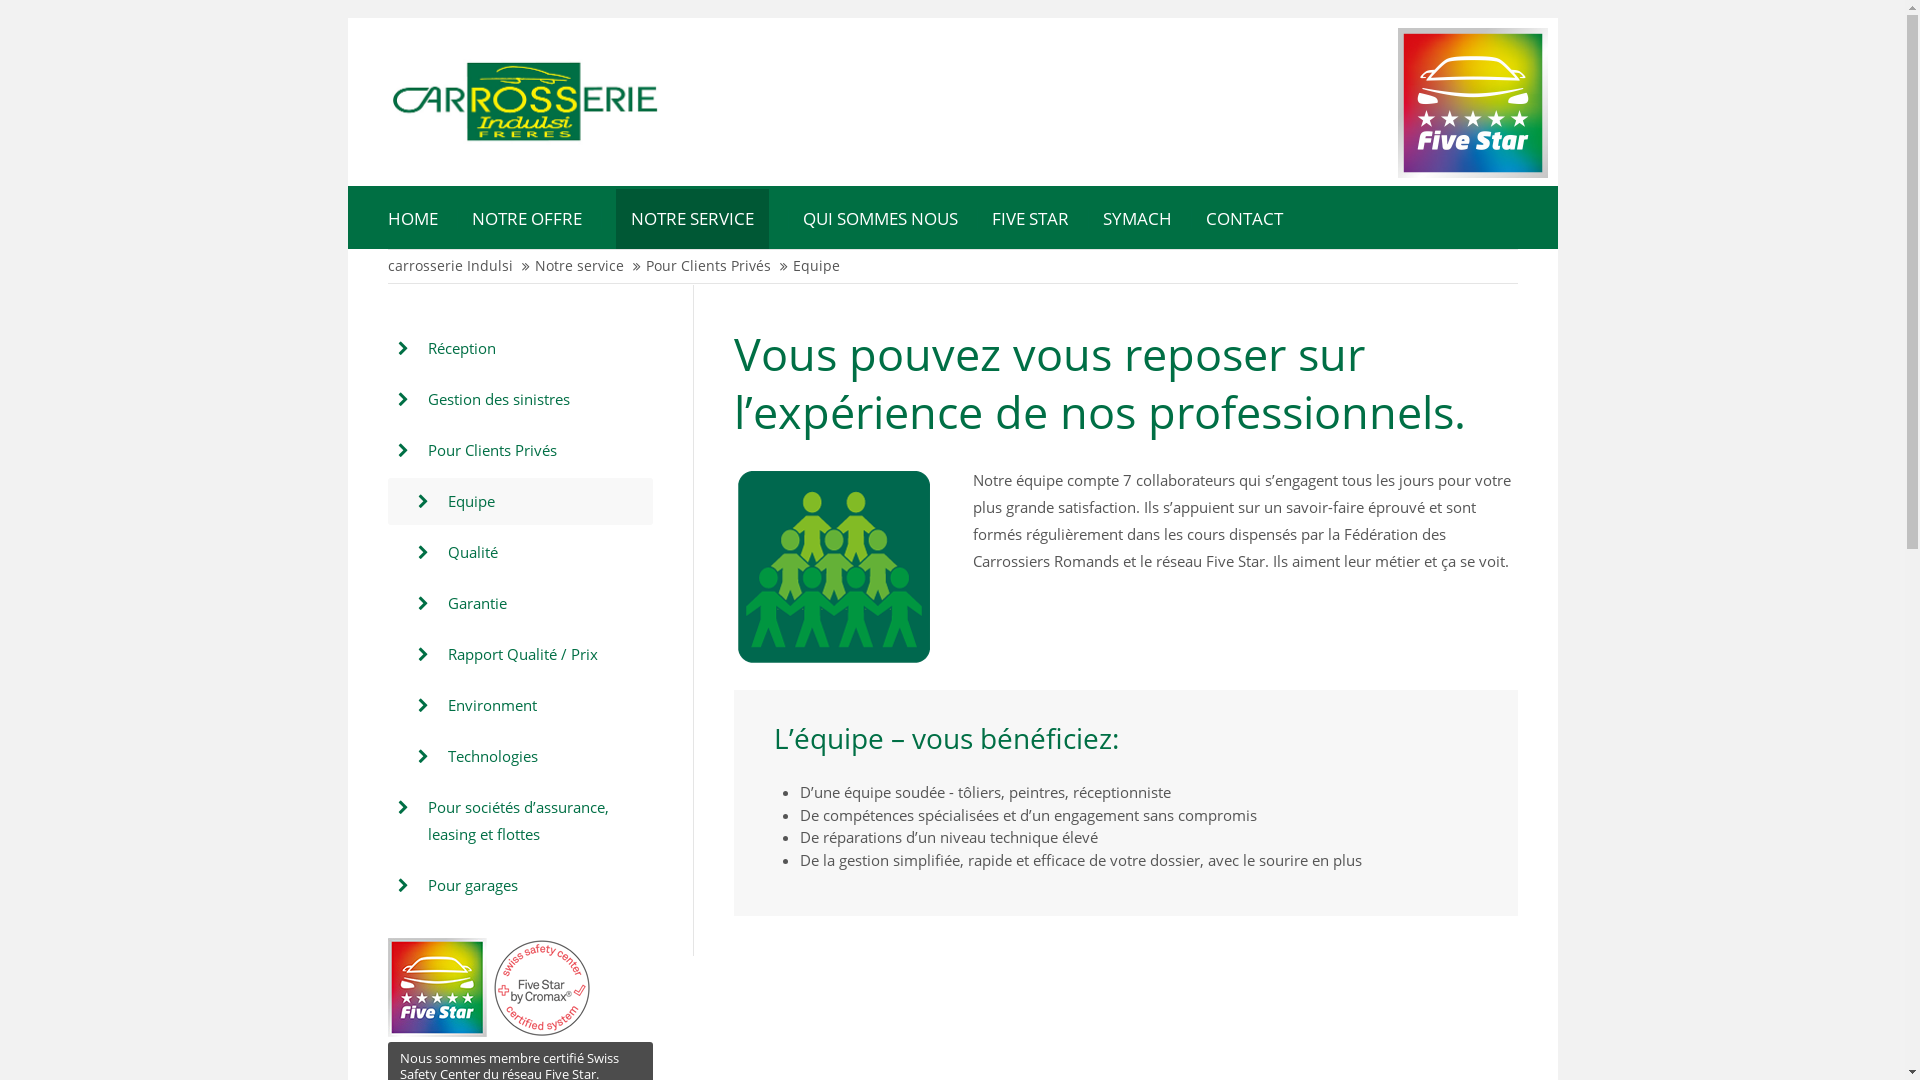  I want to click on NOTRE OFFRE, so click(527, 219).